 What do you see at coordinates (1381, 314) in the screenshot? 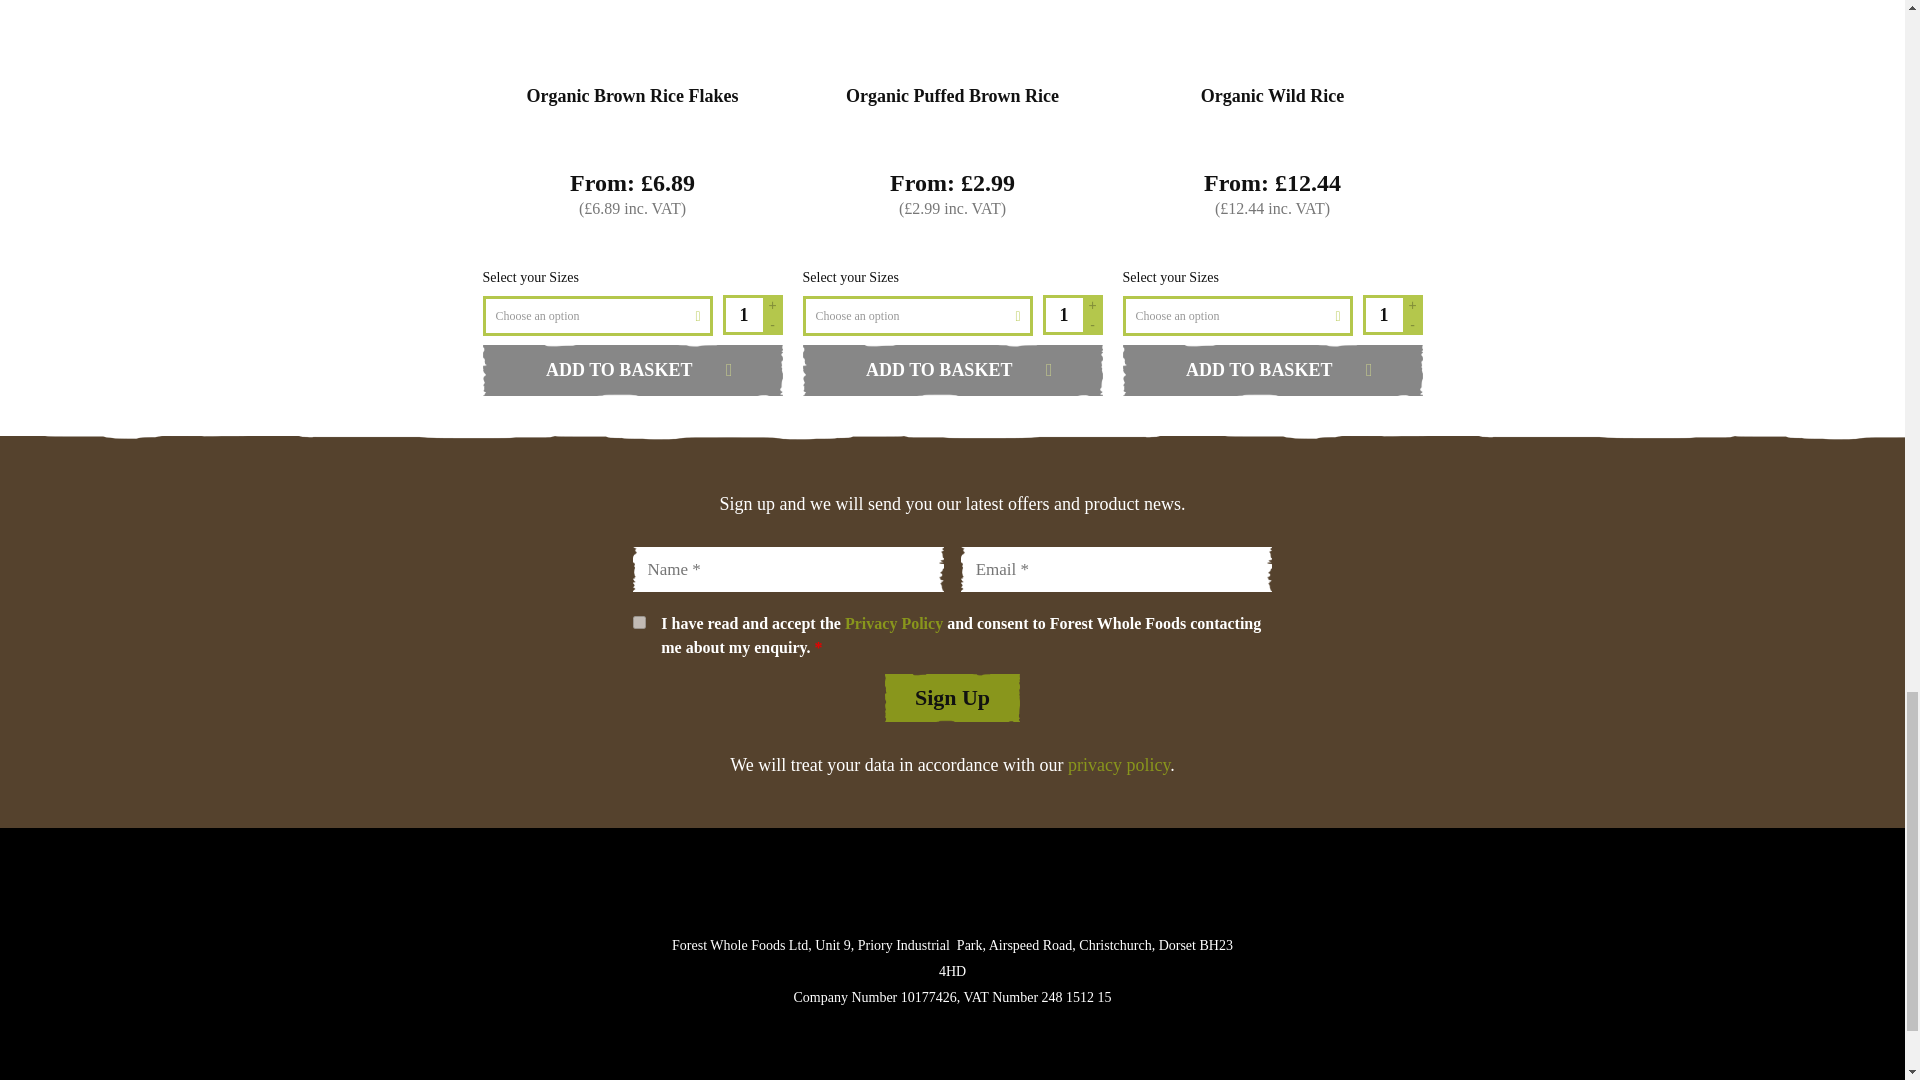
I see `1` at bounding box center [1381, 314].